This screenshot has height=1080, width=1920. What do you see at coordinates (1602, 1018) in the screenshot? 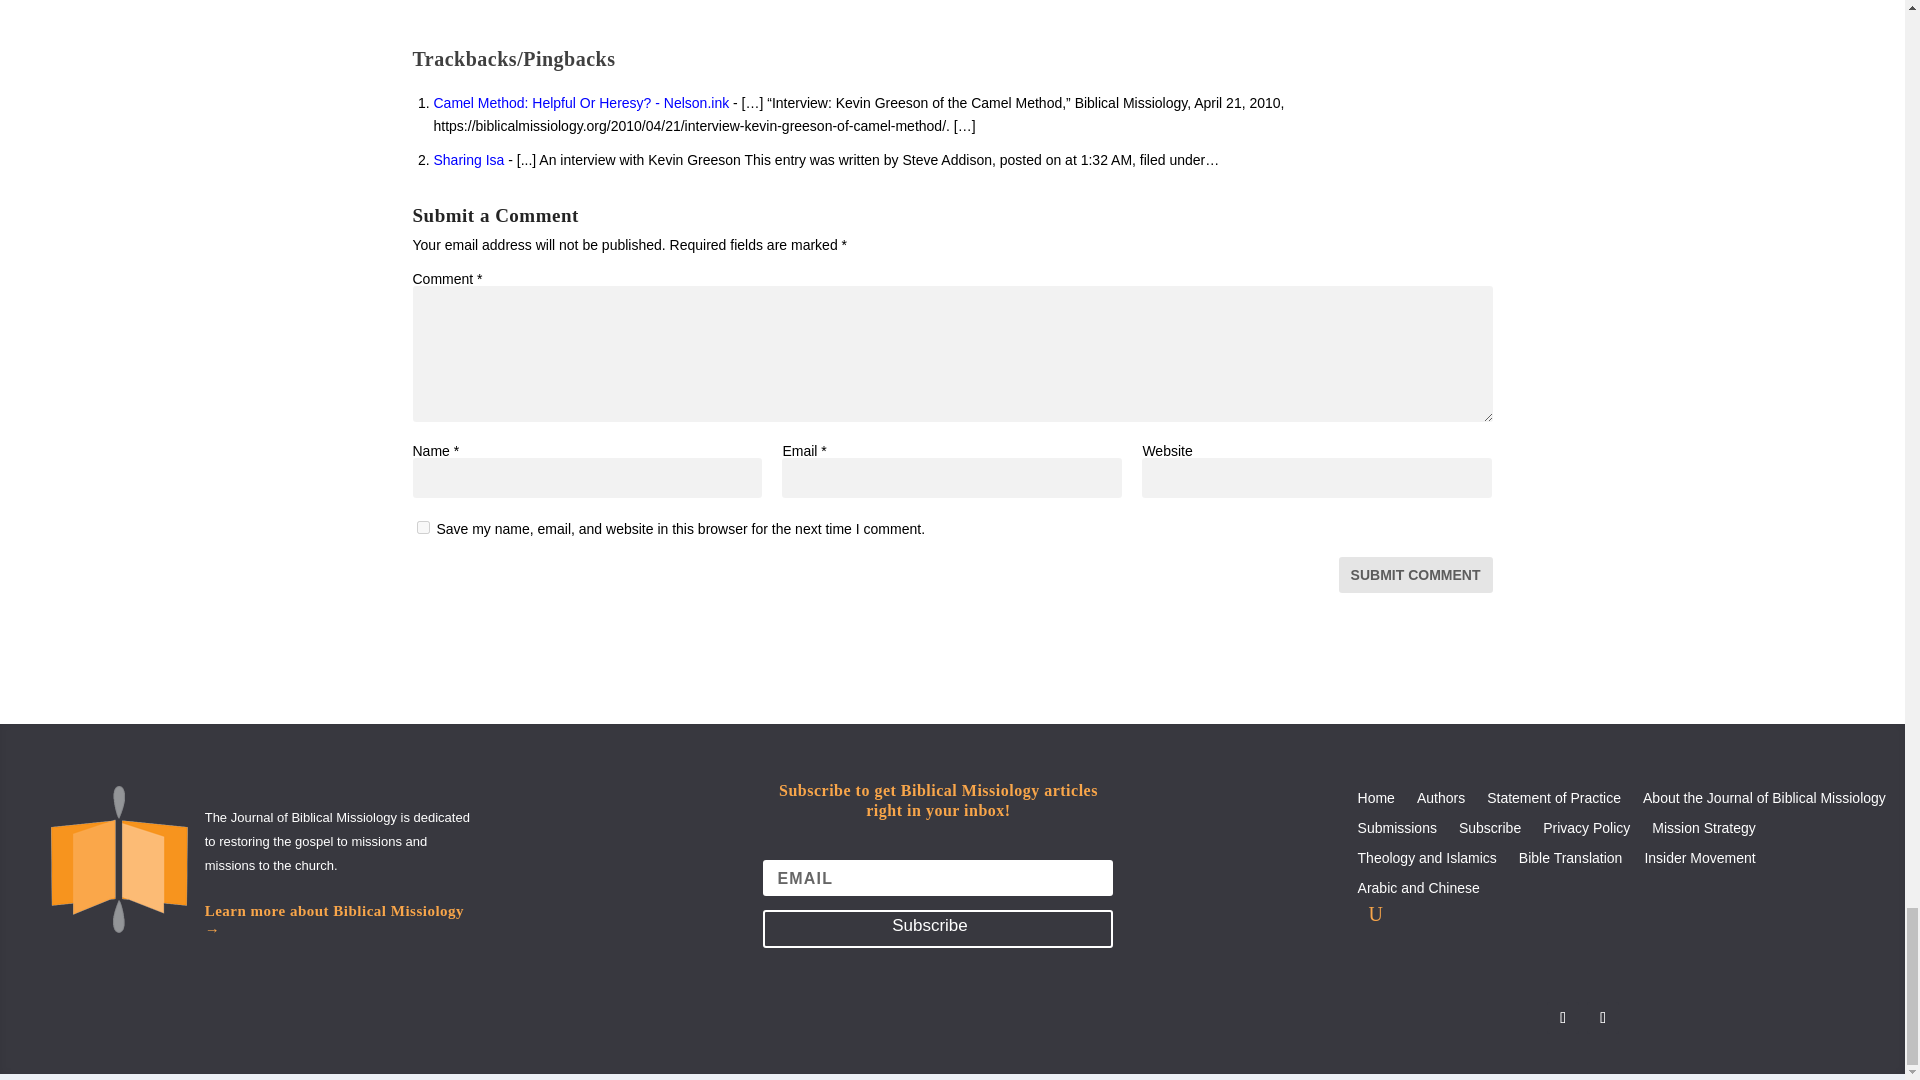
I see `Follow on Youtube` at bounding box center [1602, 1018].